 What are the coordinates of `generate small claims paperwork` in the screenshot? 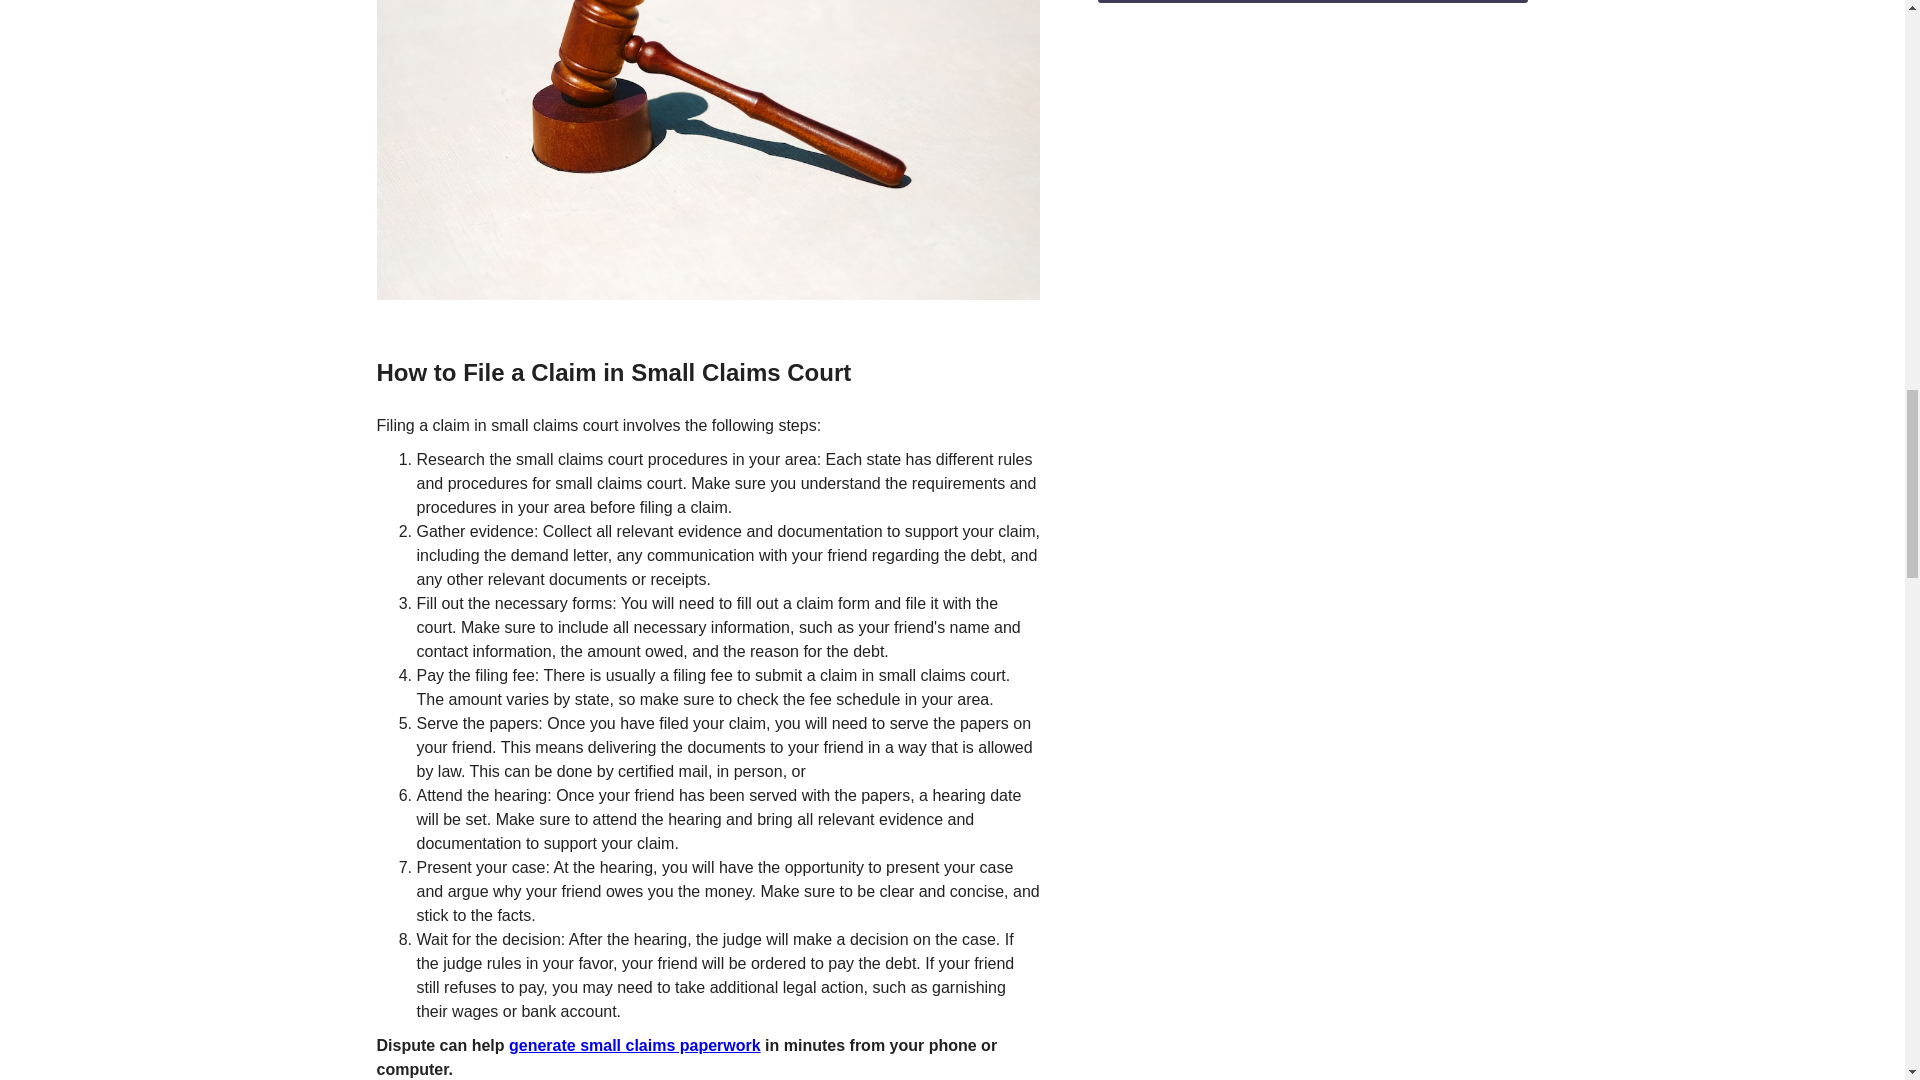 It's located at (634, 1045).